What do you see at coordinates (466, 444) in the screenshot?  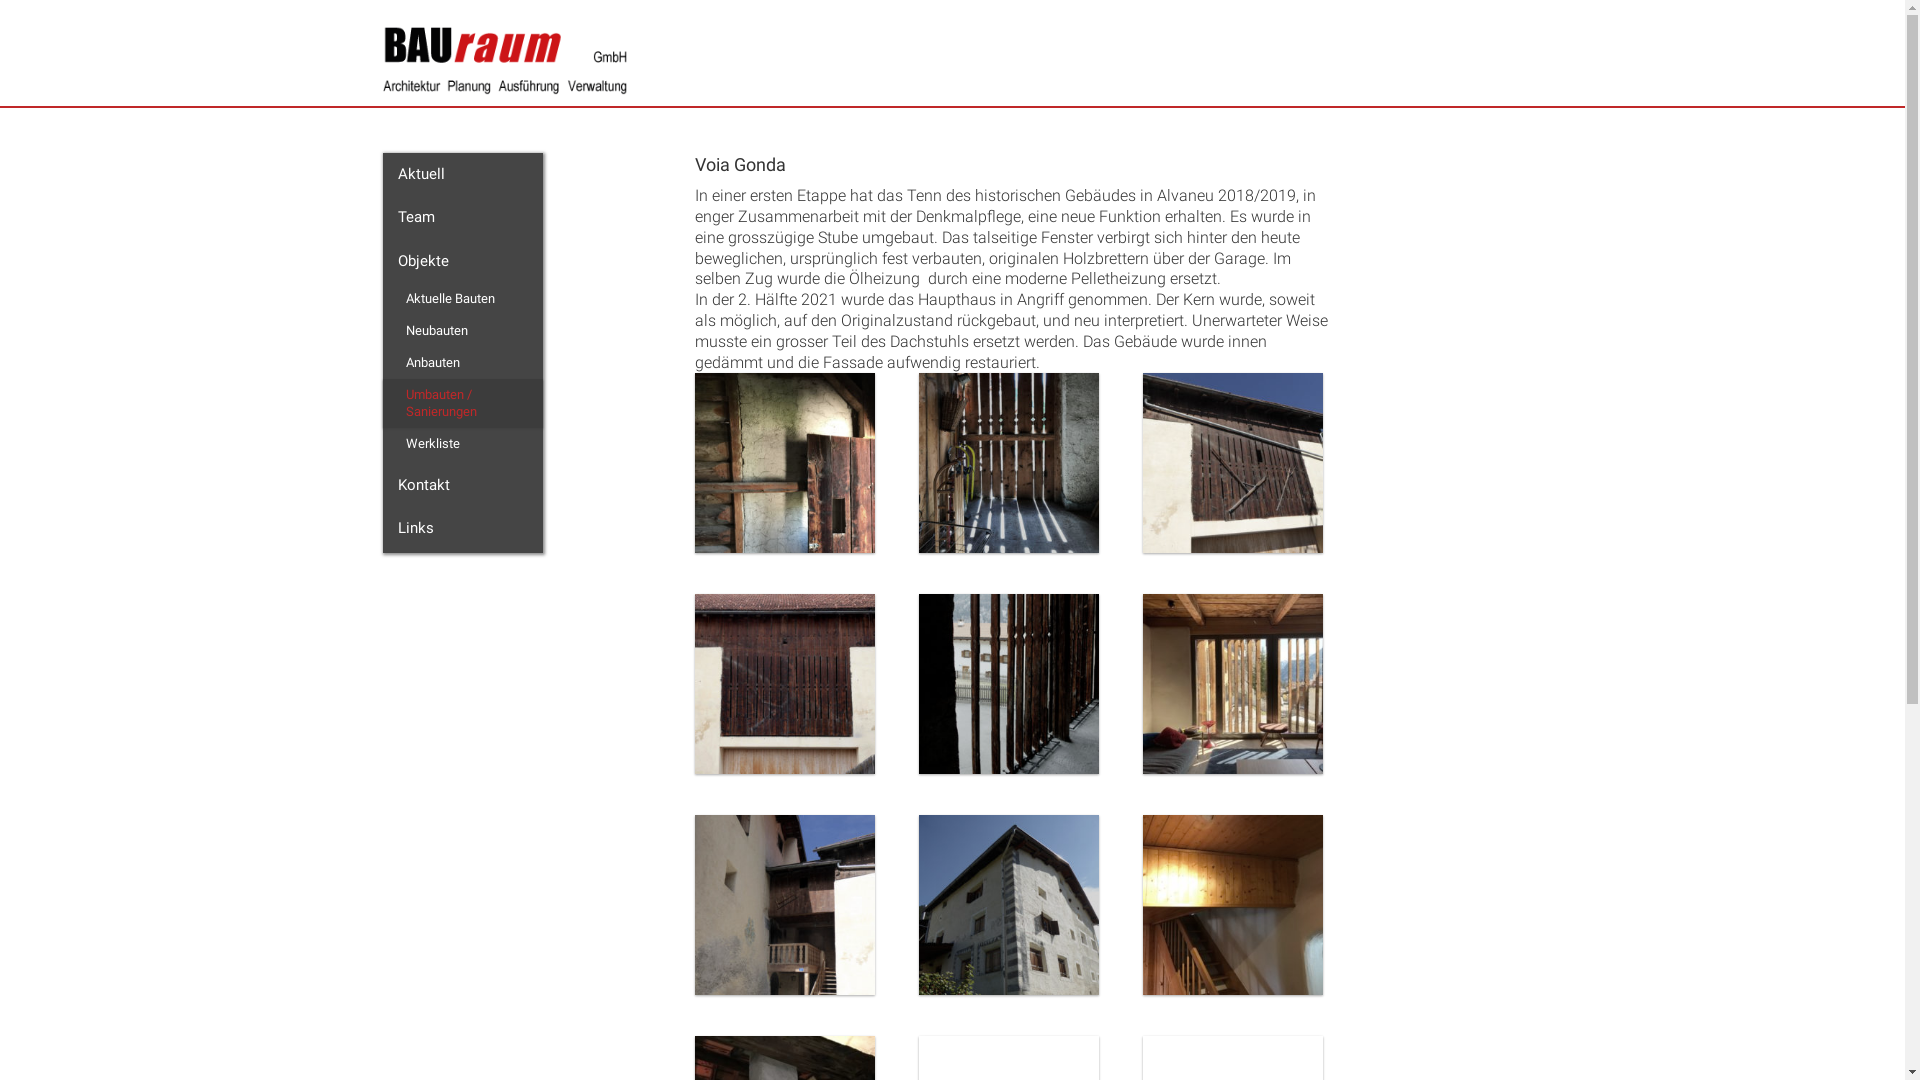 I see `Werkliste` at bounding box center [466, 444].